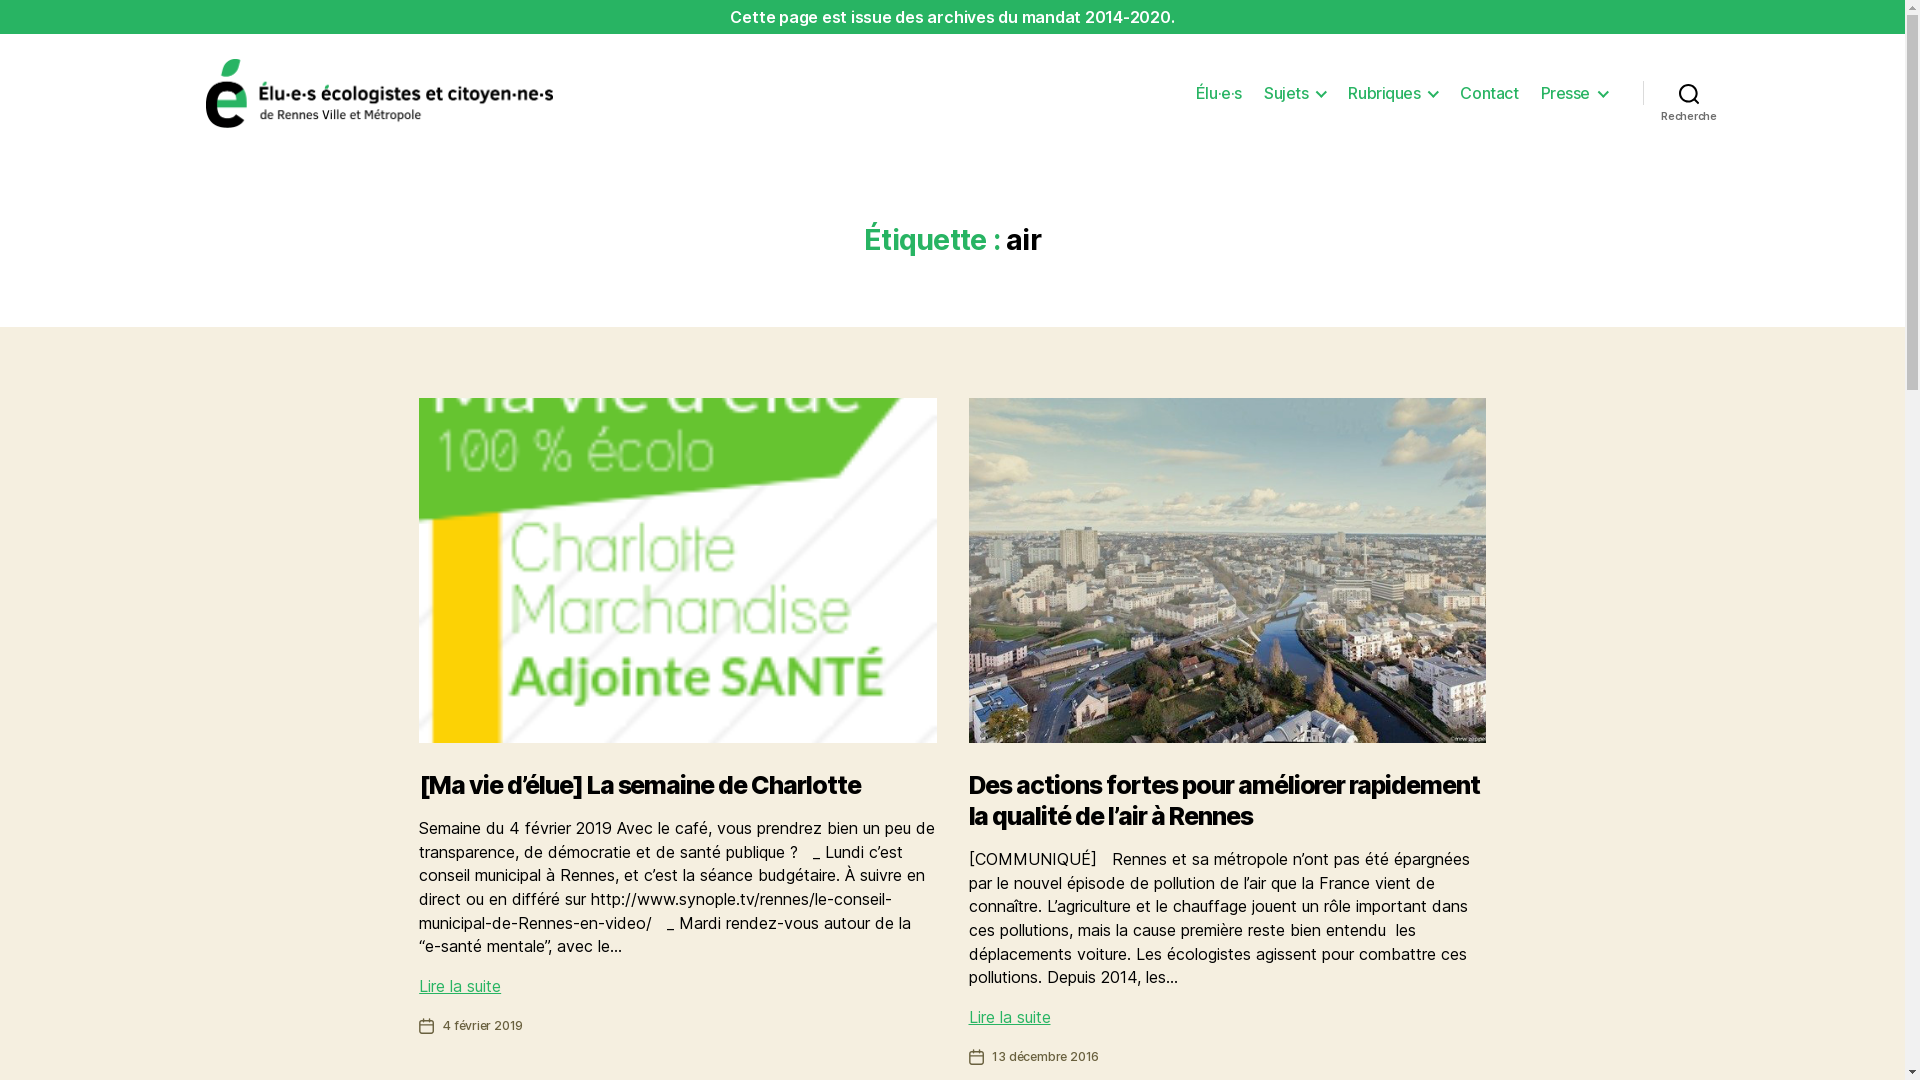  Describe the element at coordinates (1574, 94) in the screenshot. I see `Presse` at that location.